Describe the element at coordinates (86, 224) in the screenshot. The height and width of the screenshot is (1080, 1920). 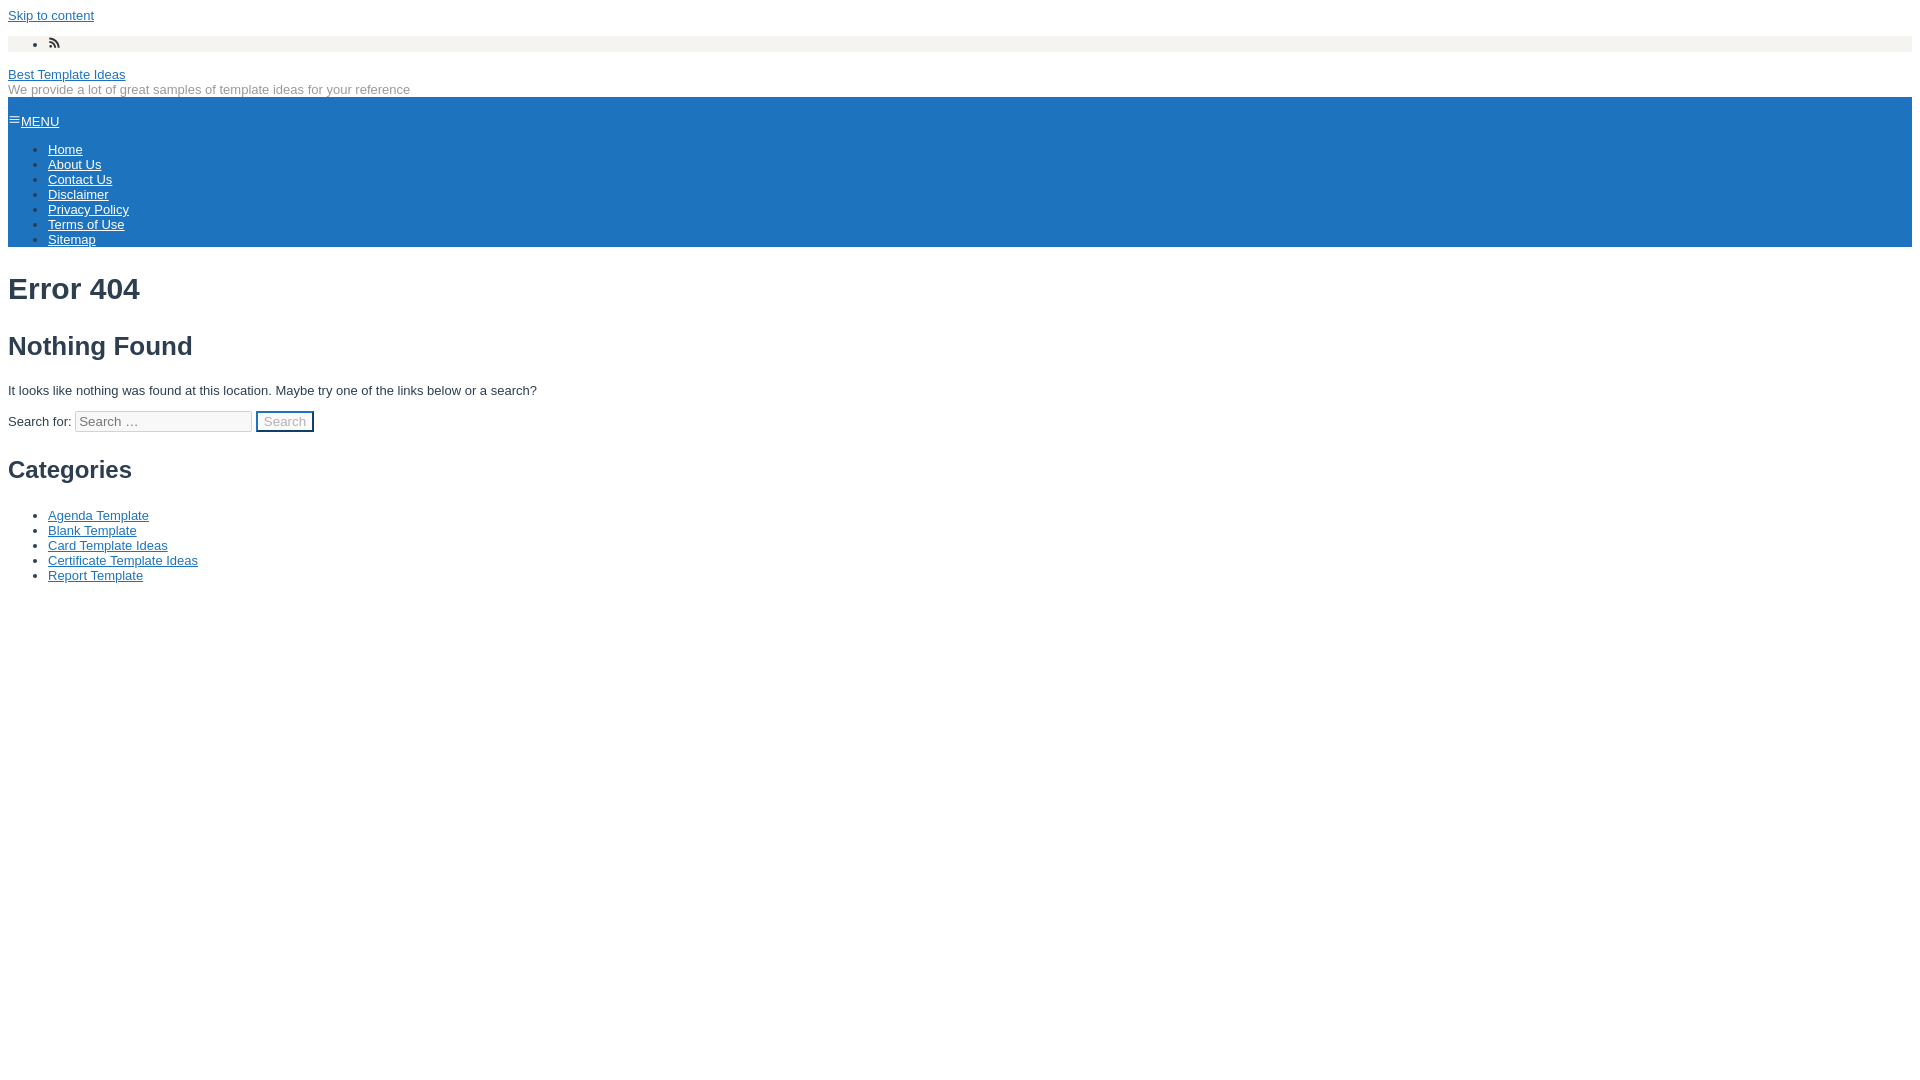
I see `Terms of Use` at that location.